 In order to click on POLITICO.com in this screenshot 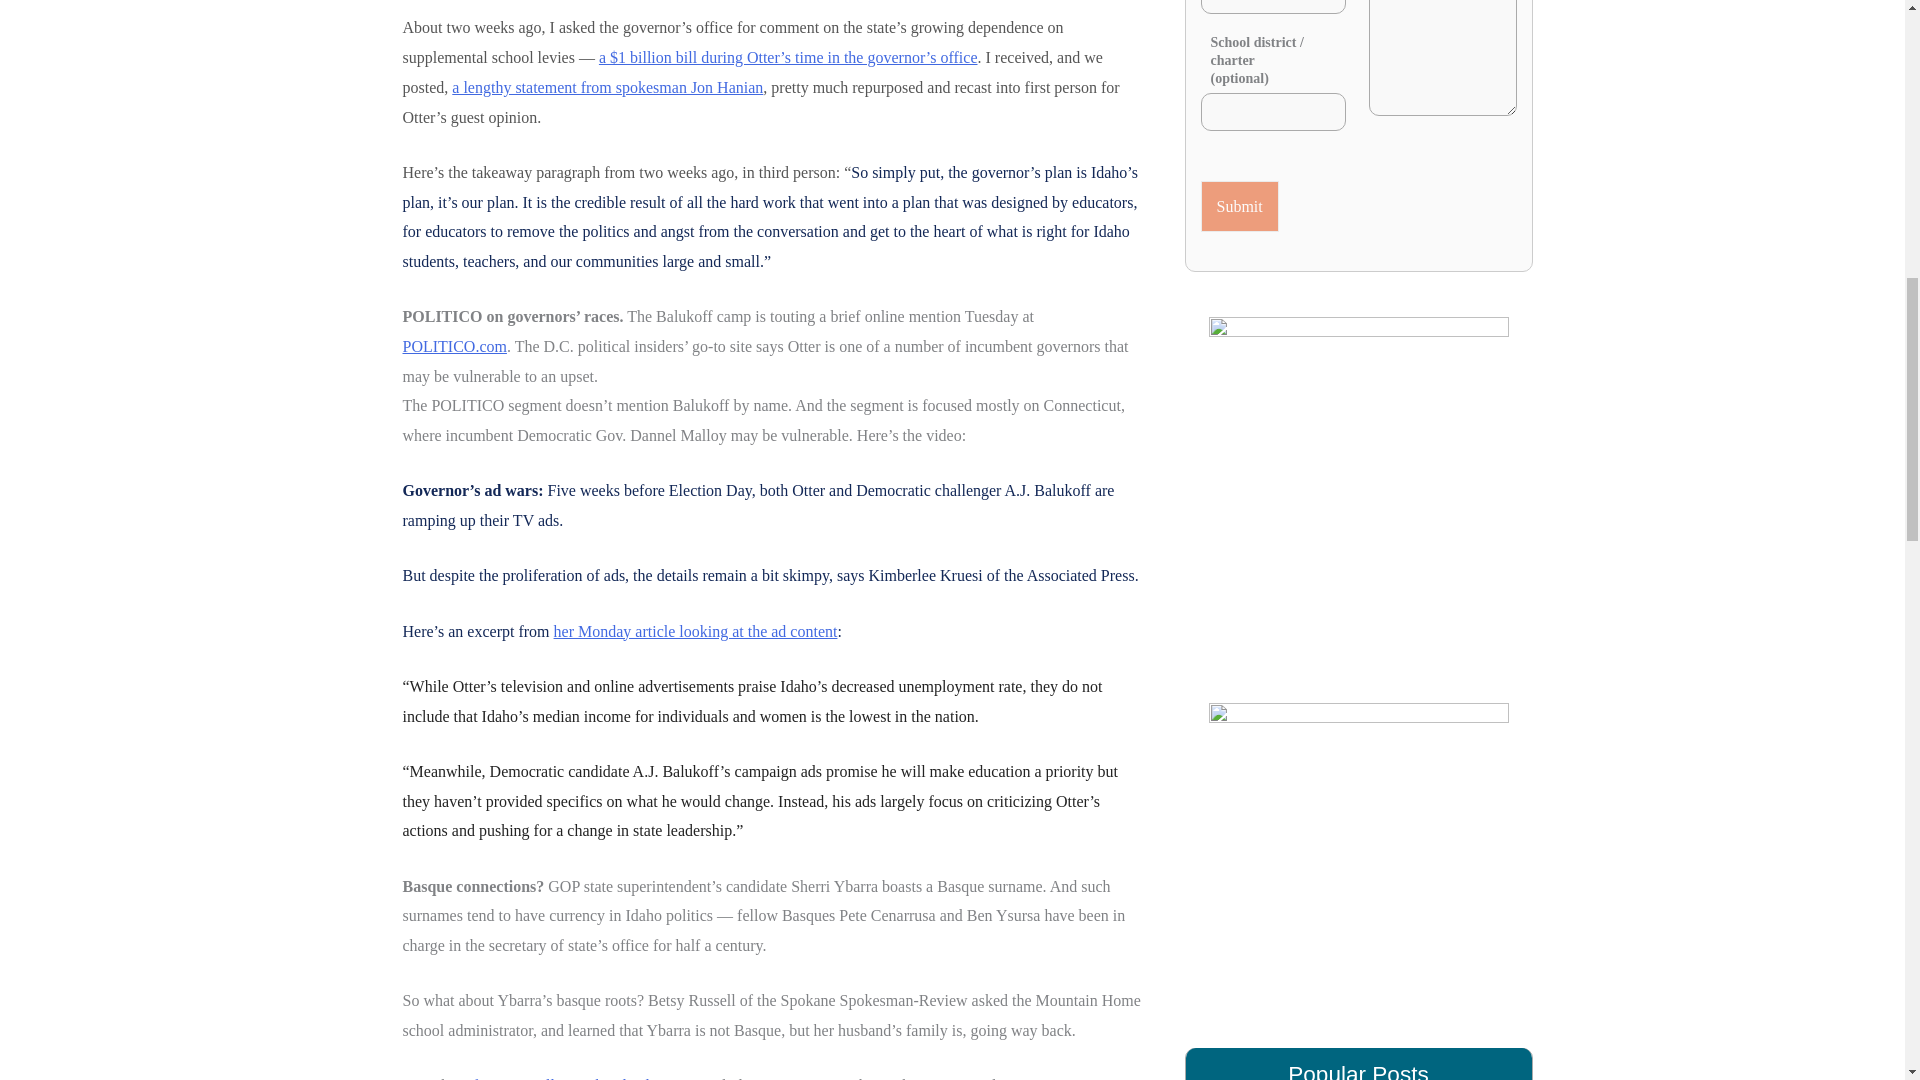, I will do `click(454, 346)`.